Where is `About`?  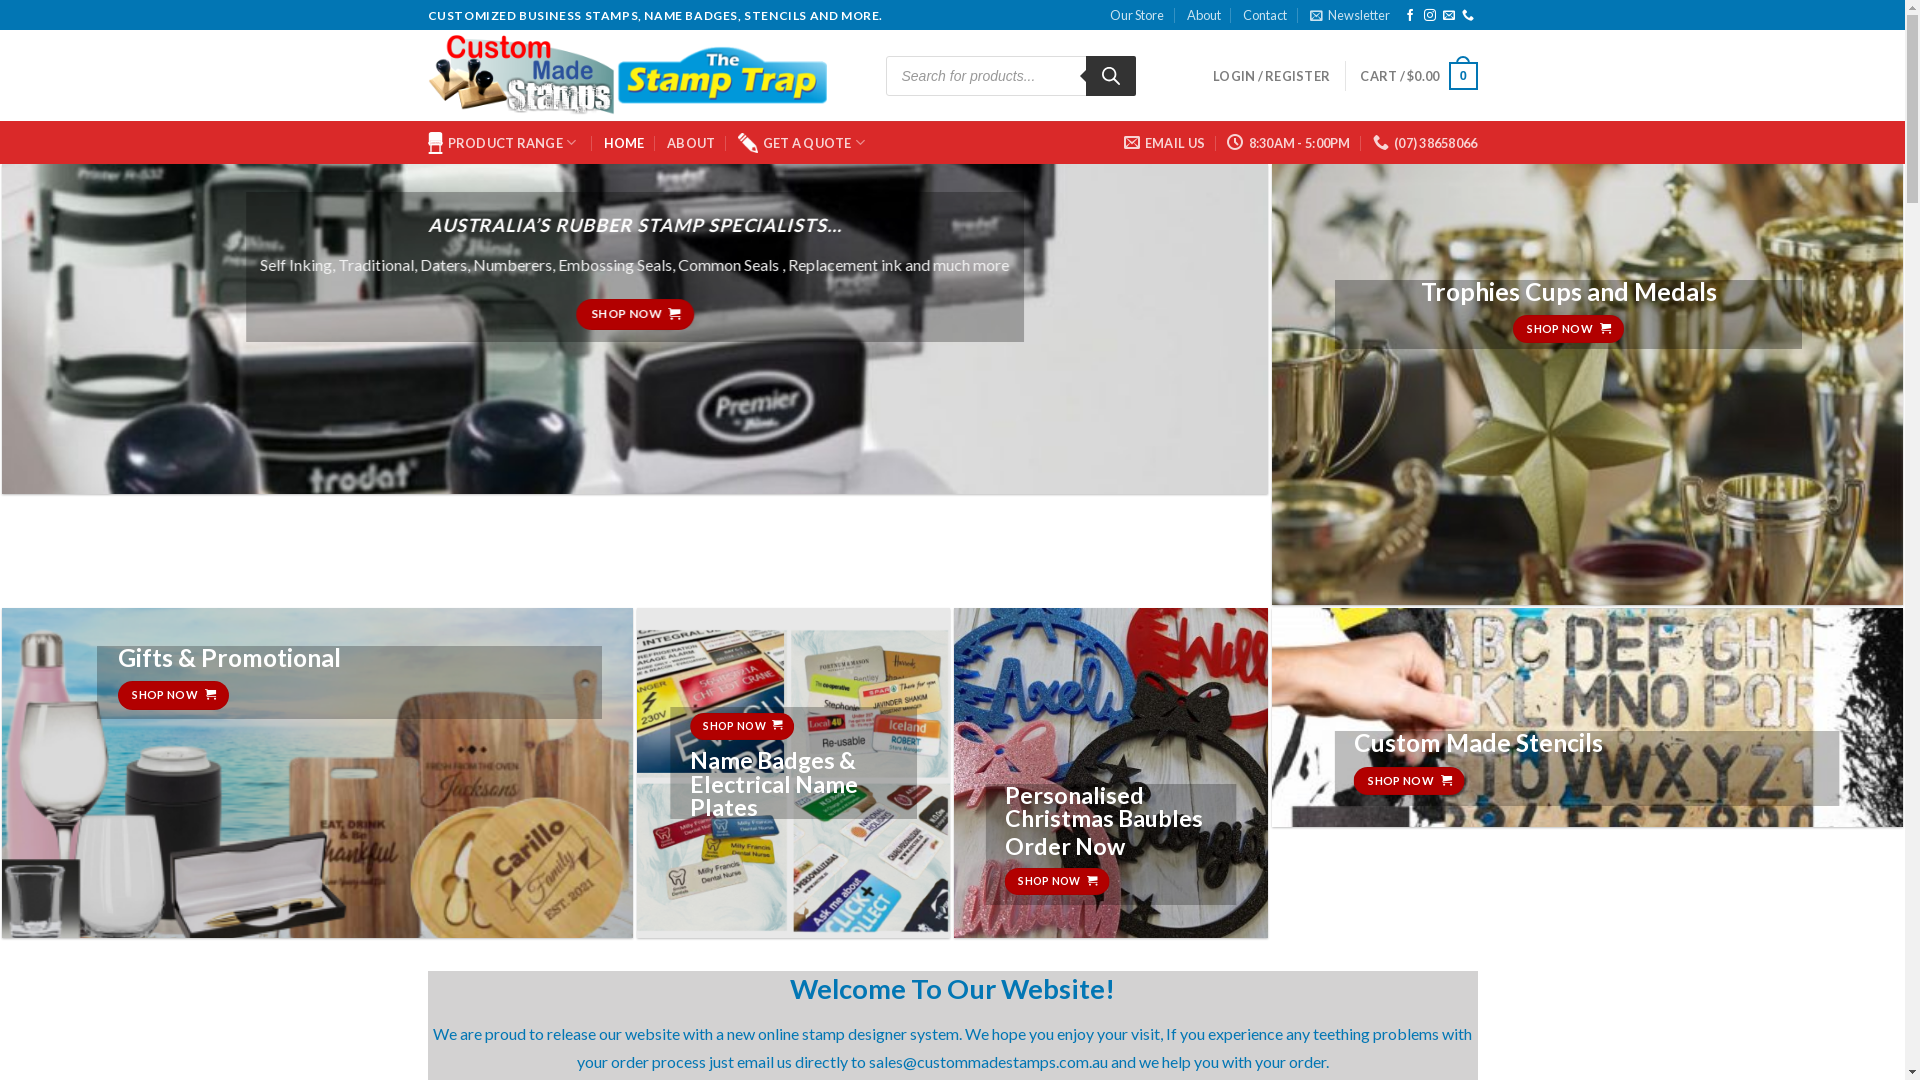
About is located at coordinates (1204, 15).